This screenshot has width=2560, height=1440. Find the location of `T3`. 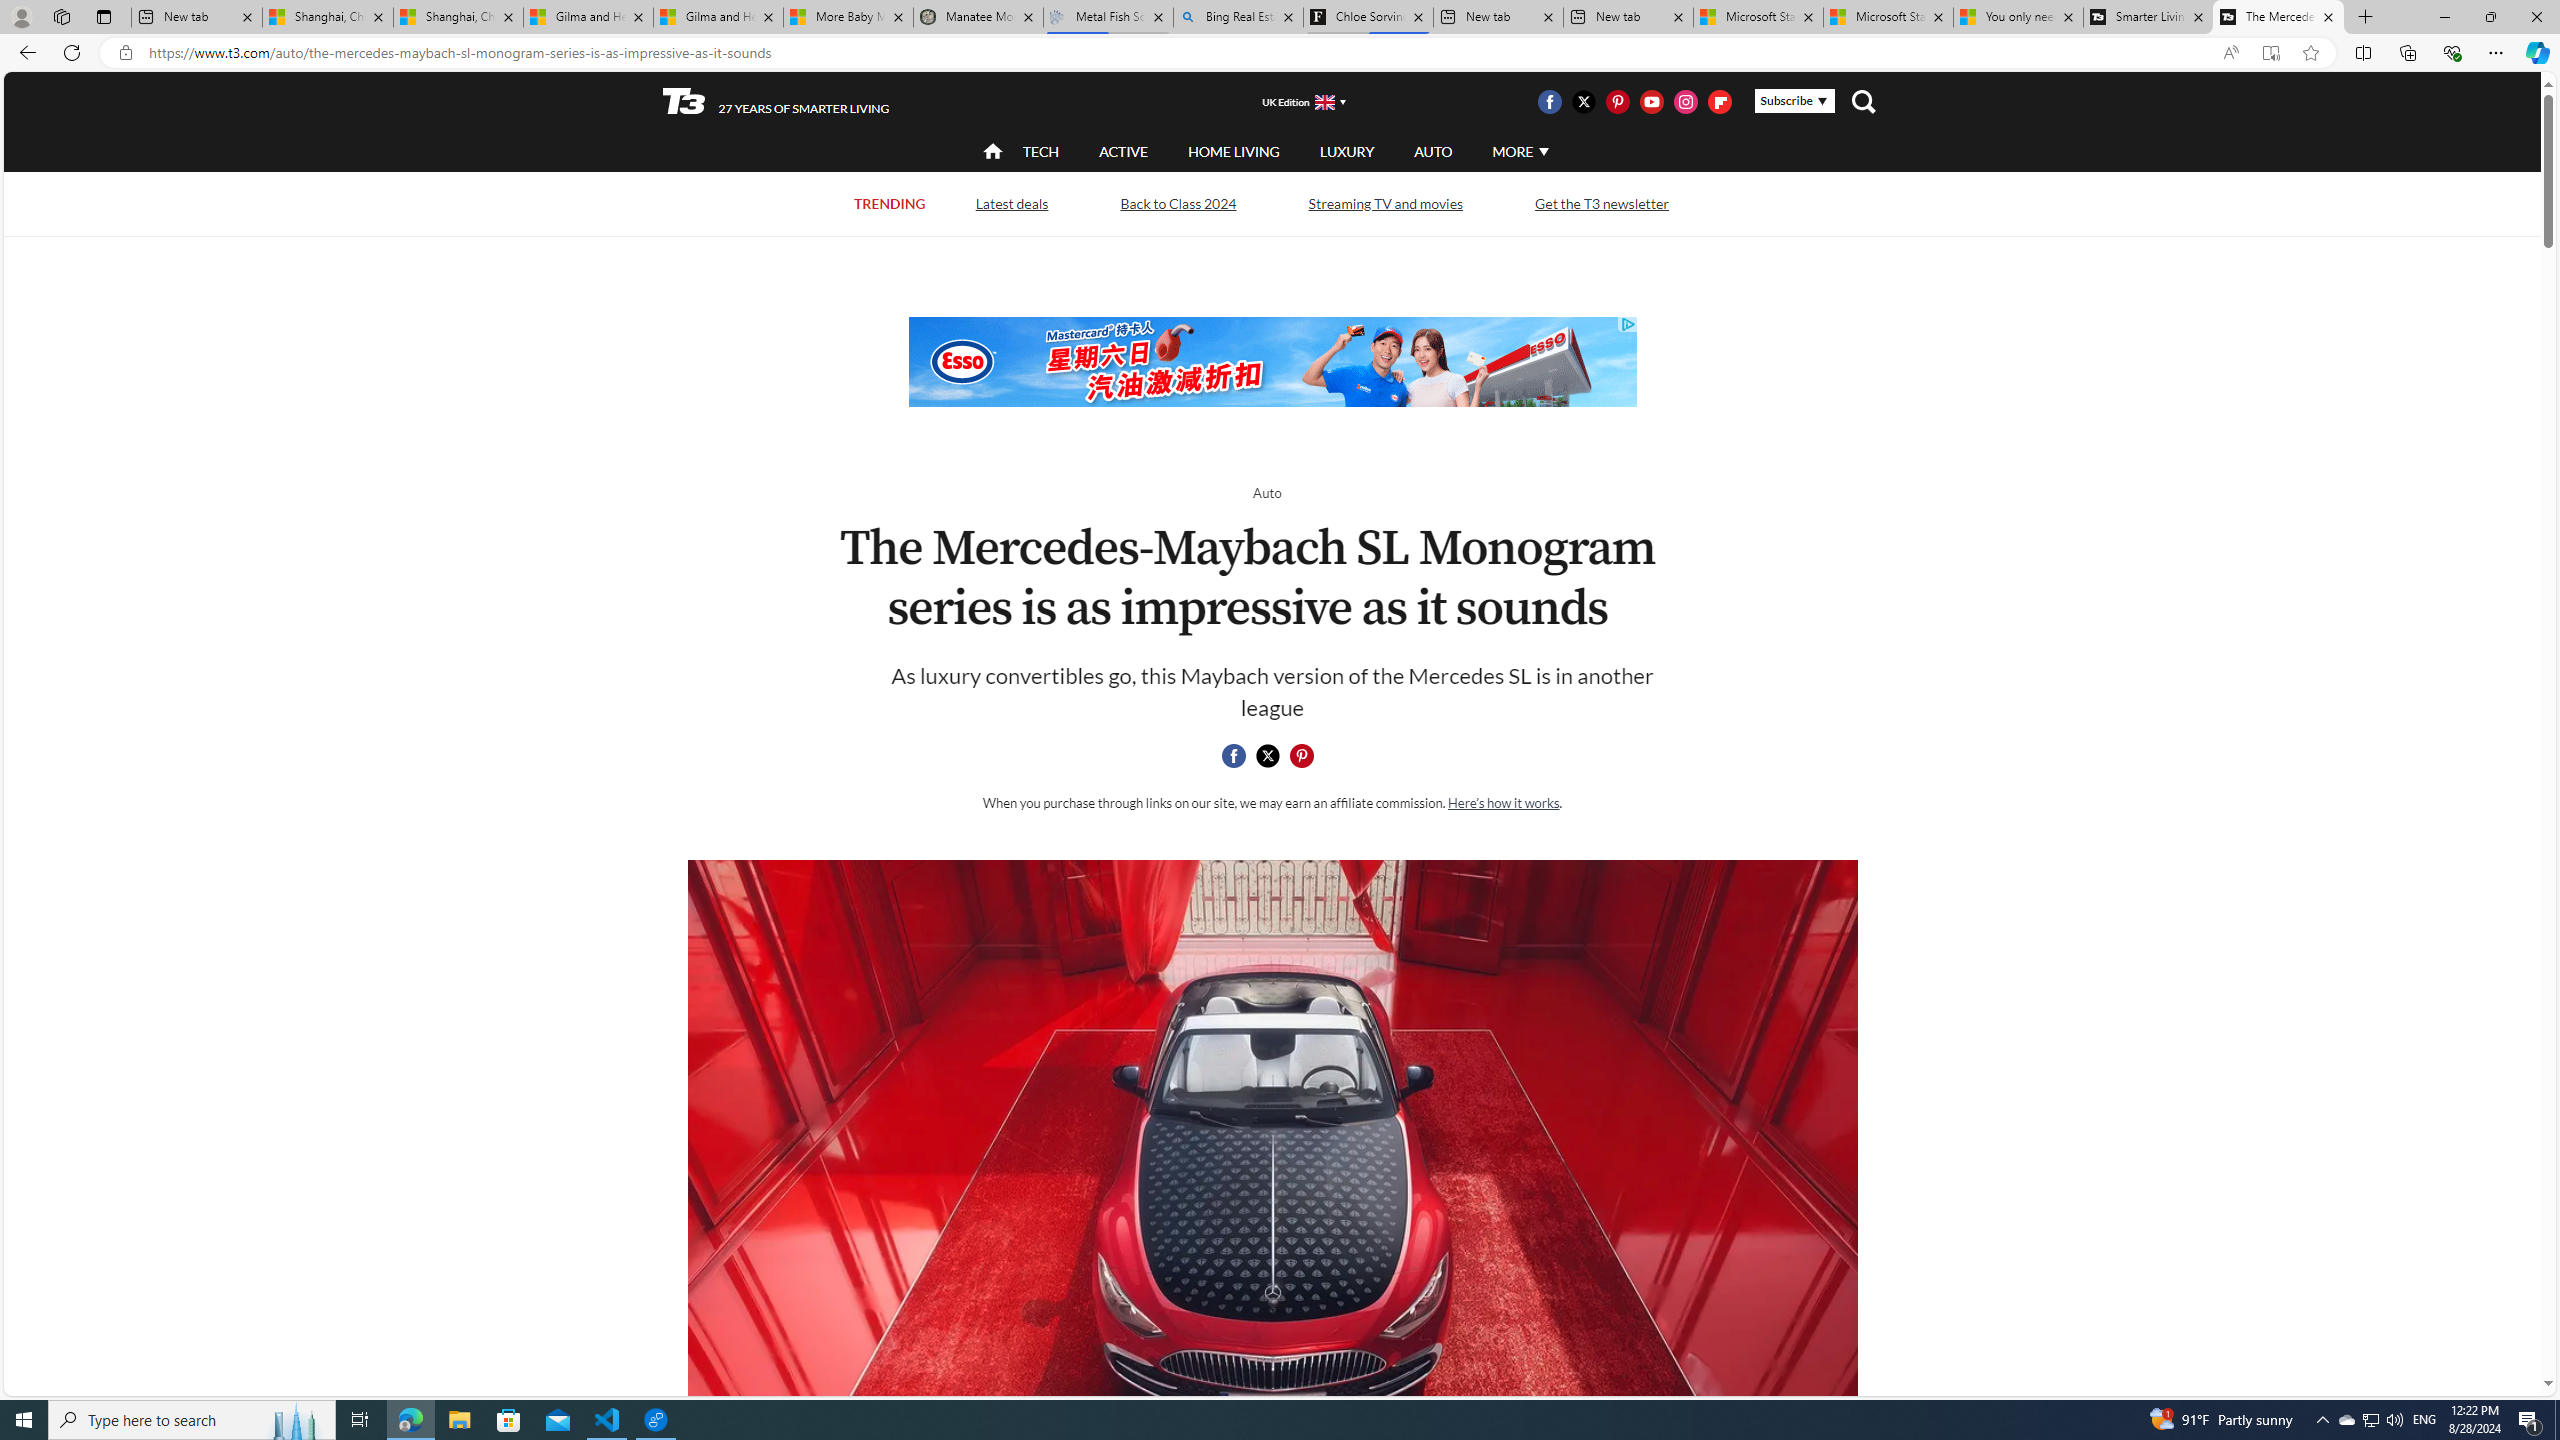

T3 is located at coordinates (684, 100).